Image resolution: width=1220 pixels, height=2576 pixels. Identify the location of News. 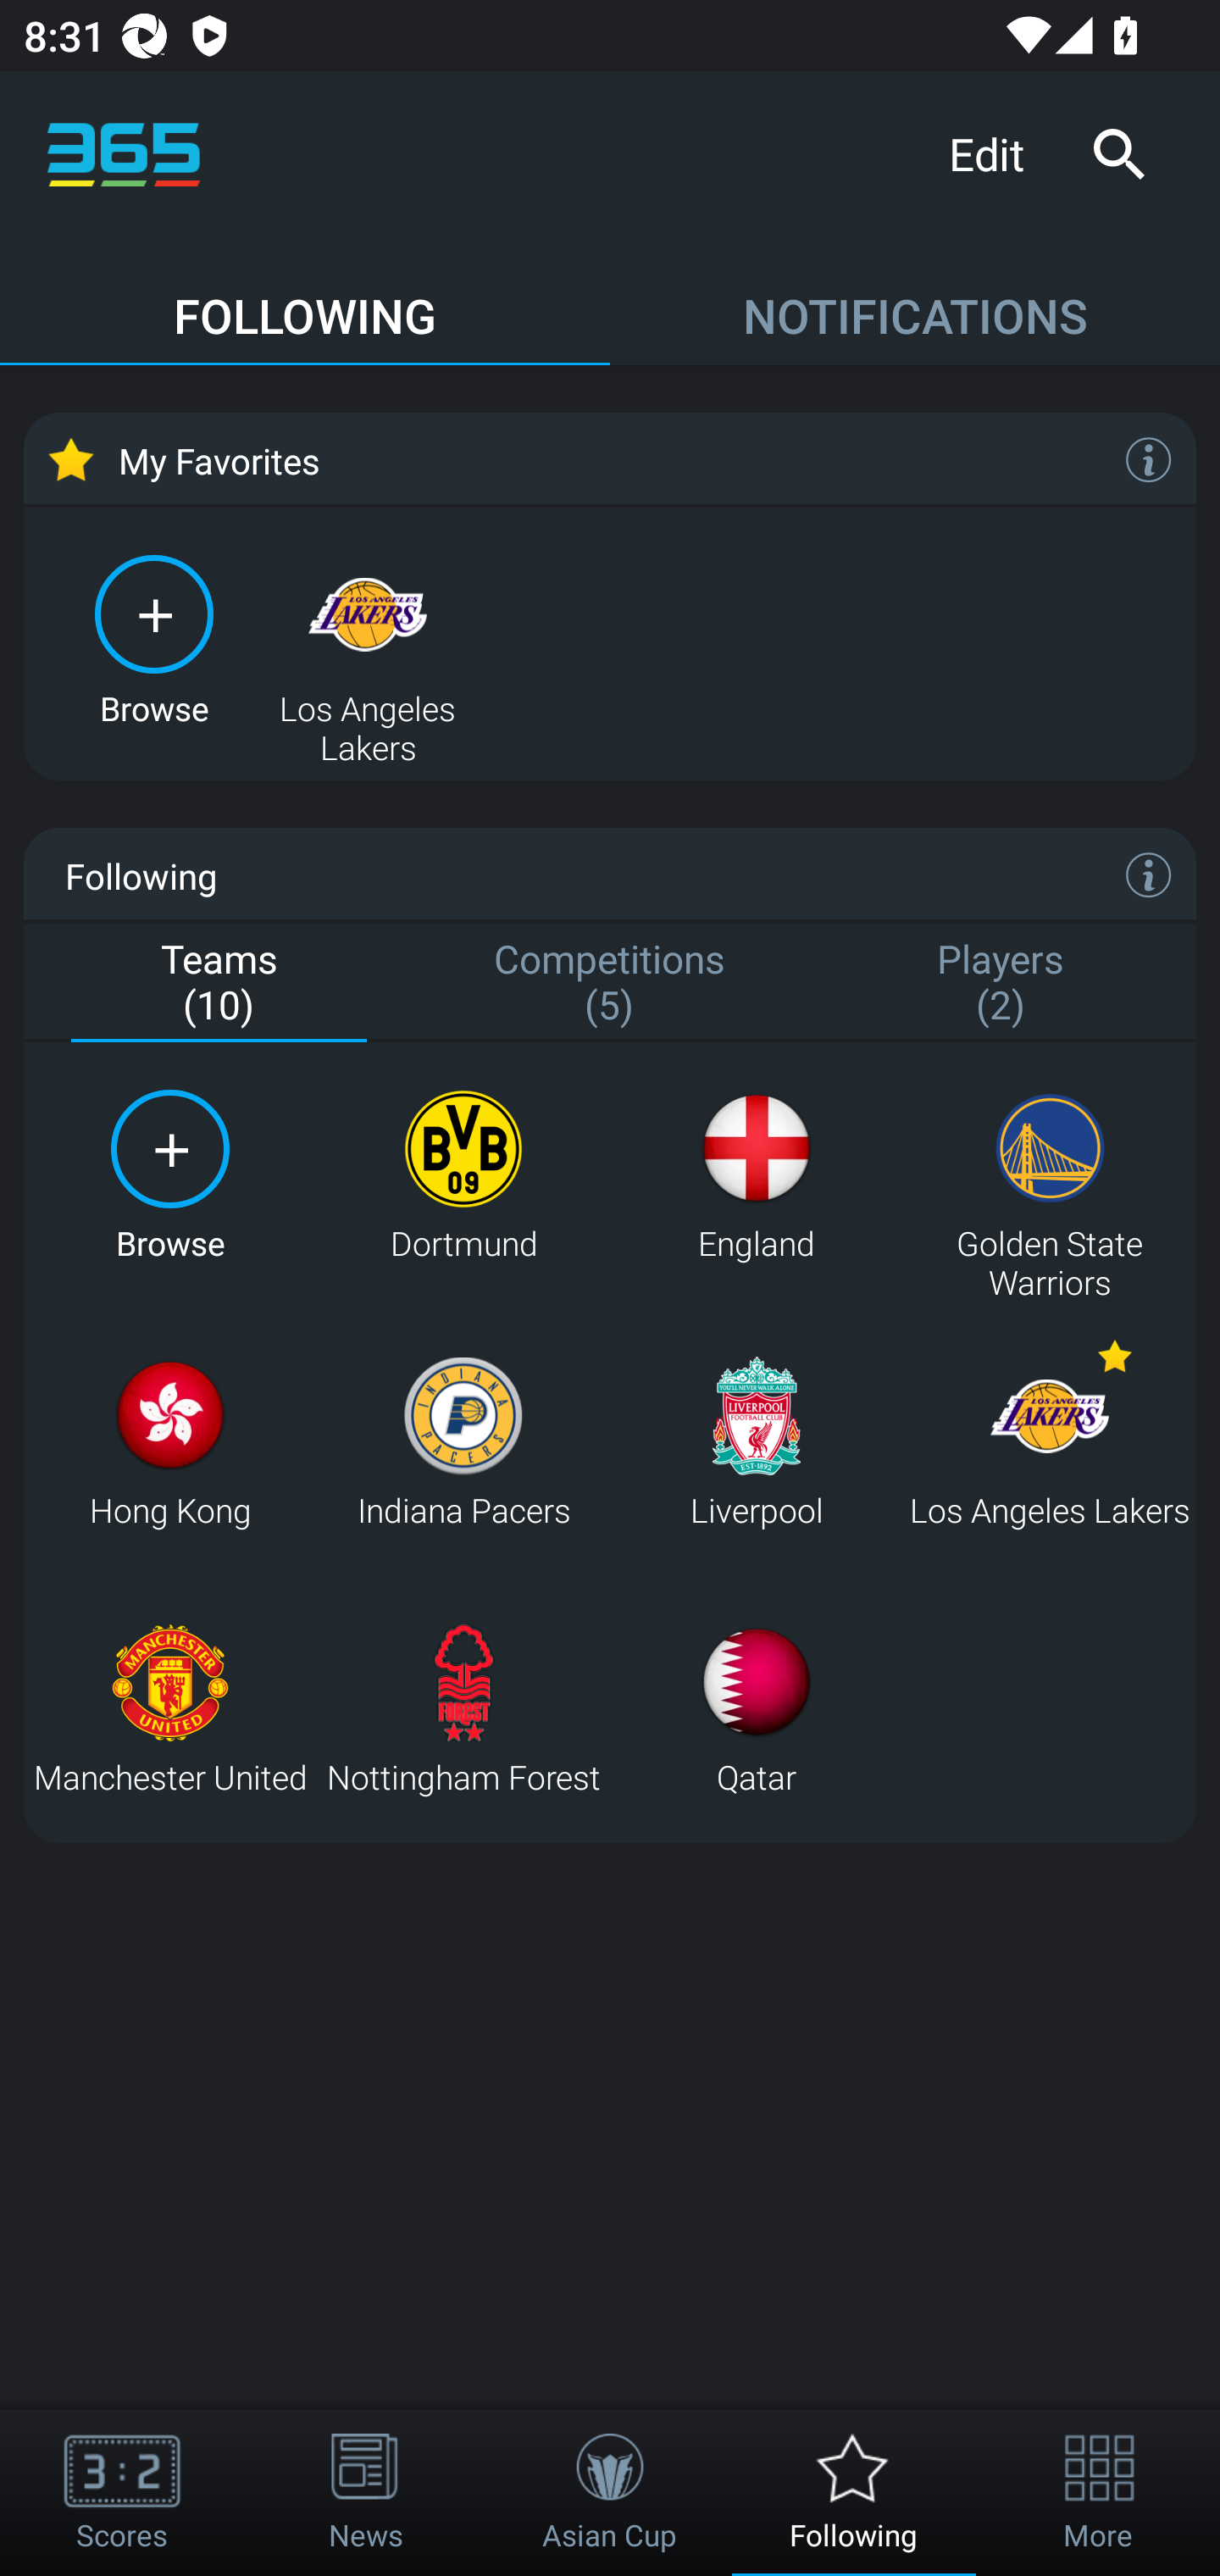
(366, 2493).